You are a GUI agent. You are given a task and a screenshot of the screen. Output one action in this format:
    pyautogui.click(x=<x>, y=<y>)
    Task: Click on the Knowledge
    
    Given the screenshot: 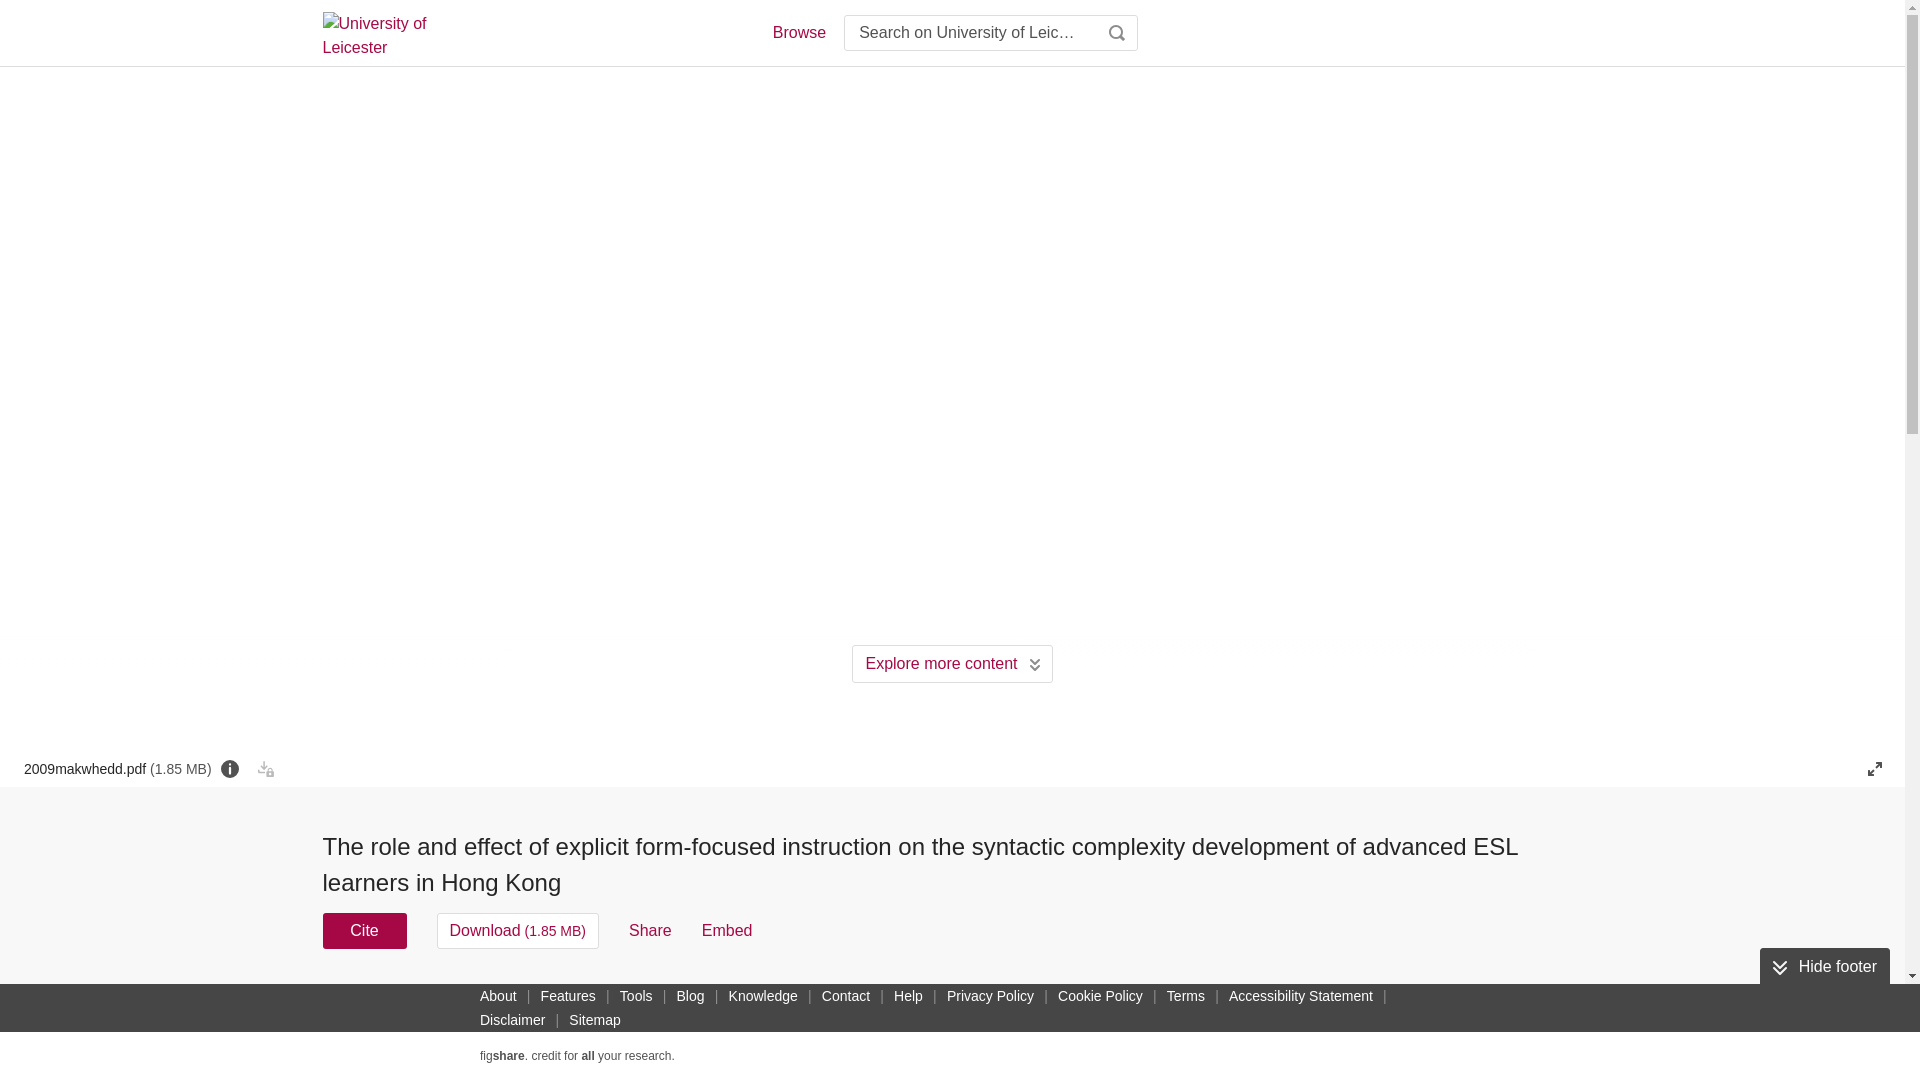 What is the action you would take?
    pyautogui.click(x=764, y=995)
    